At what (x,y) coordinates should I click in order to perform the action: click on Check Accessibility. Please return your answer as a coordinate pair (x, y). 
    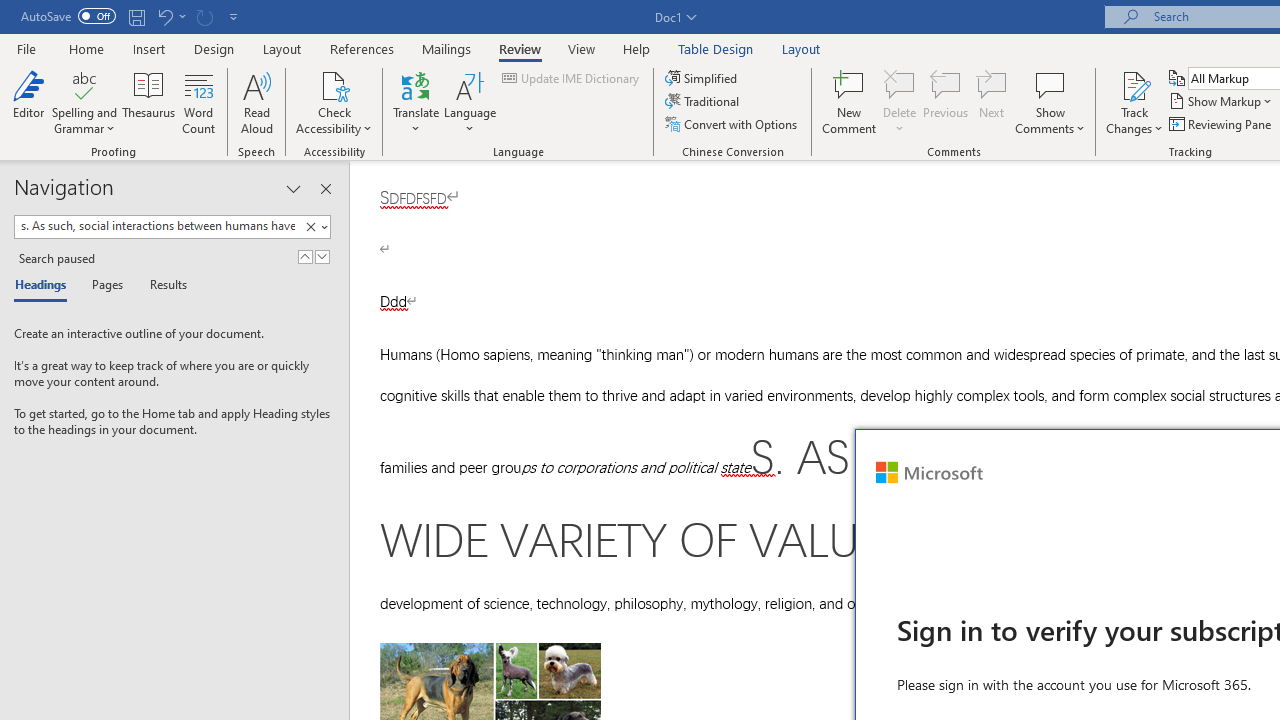
    Looking at the image, I should click on (334, 84).